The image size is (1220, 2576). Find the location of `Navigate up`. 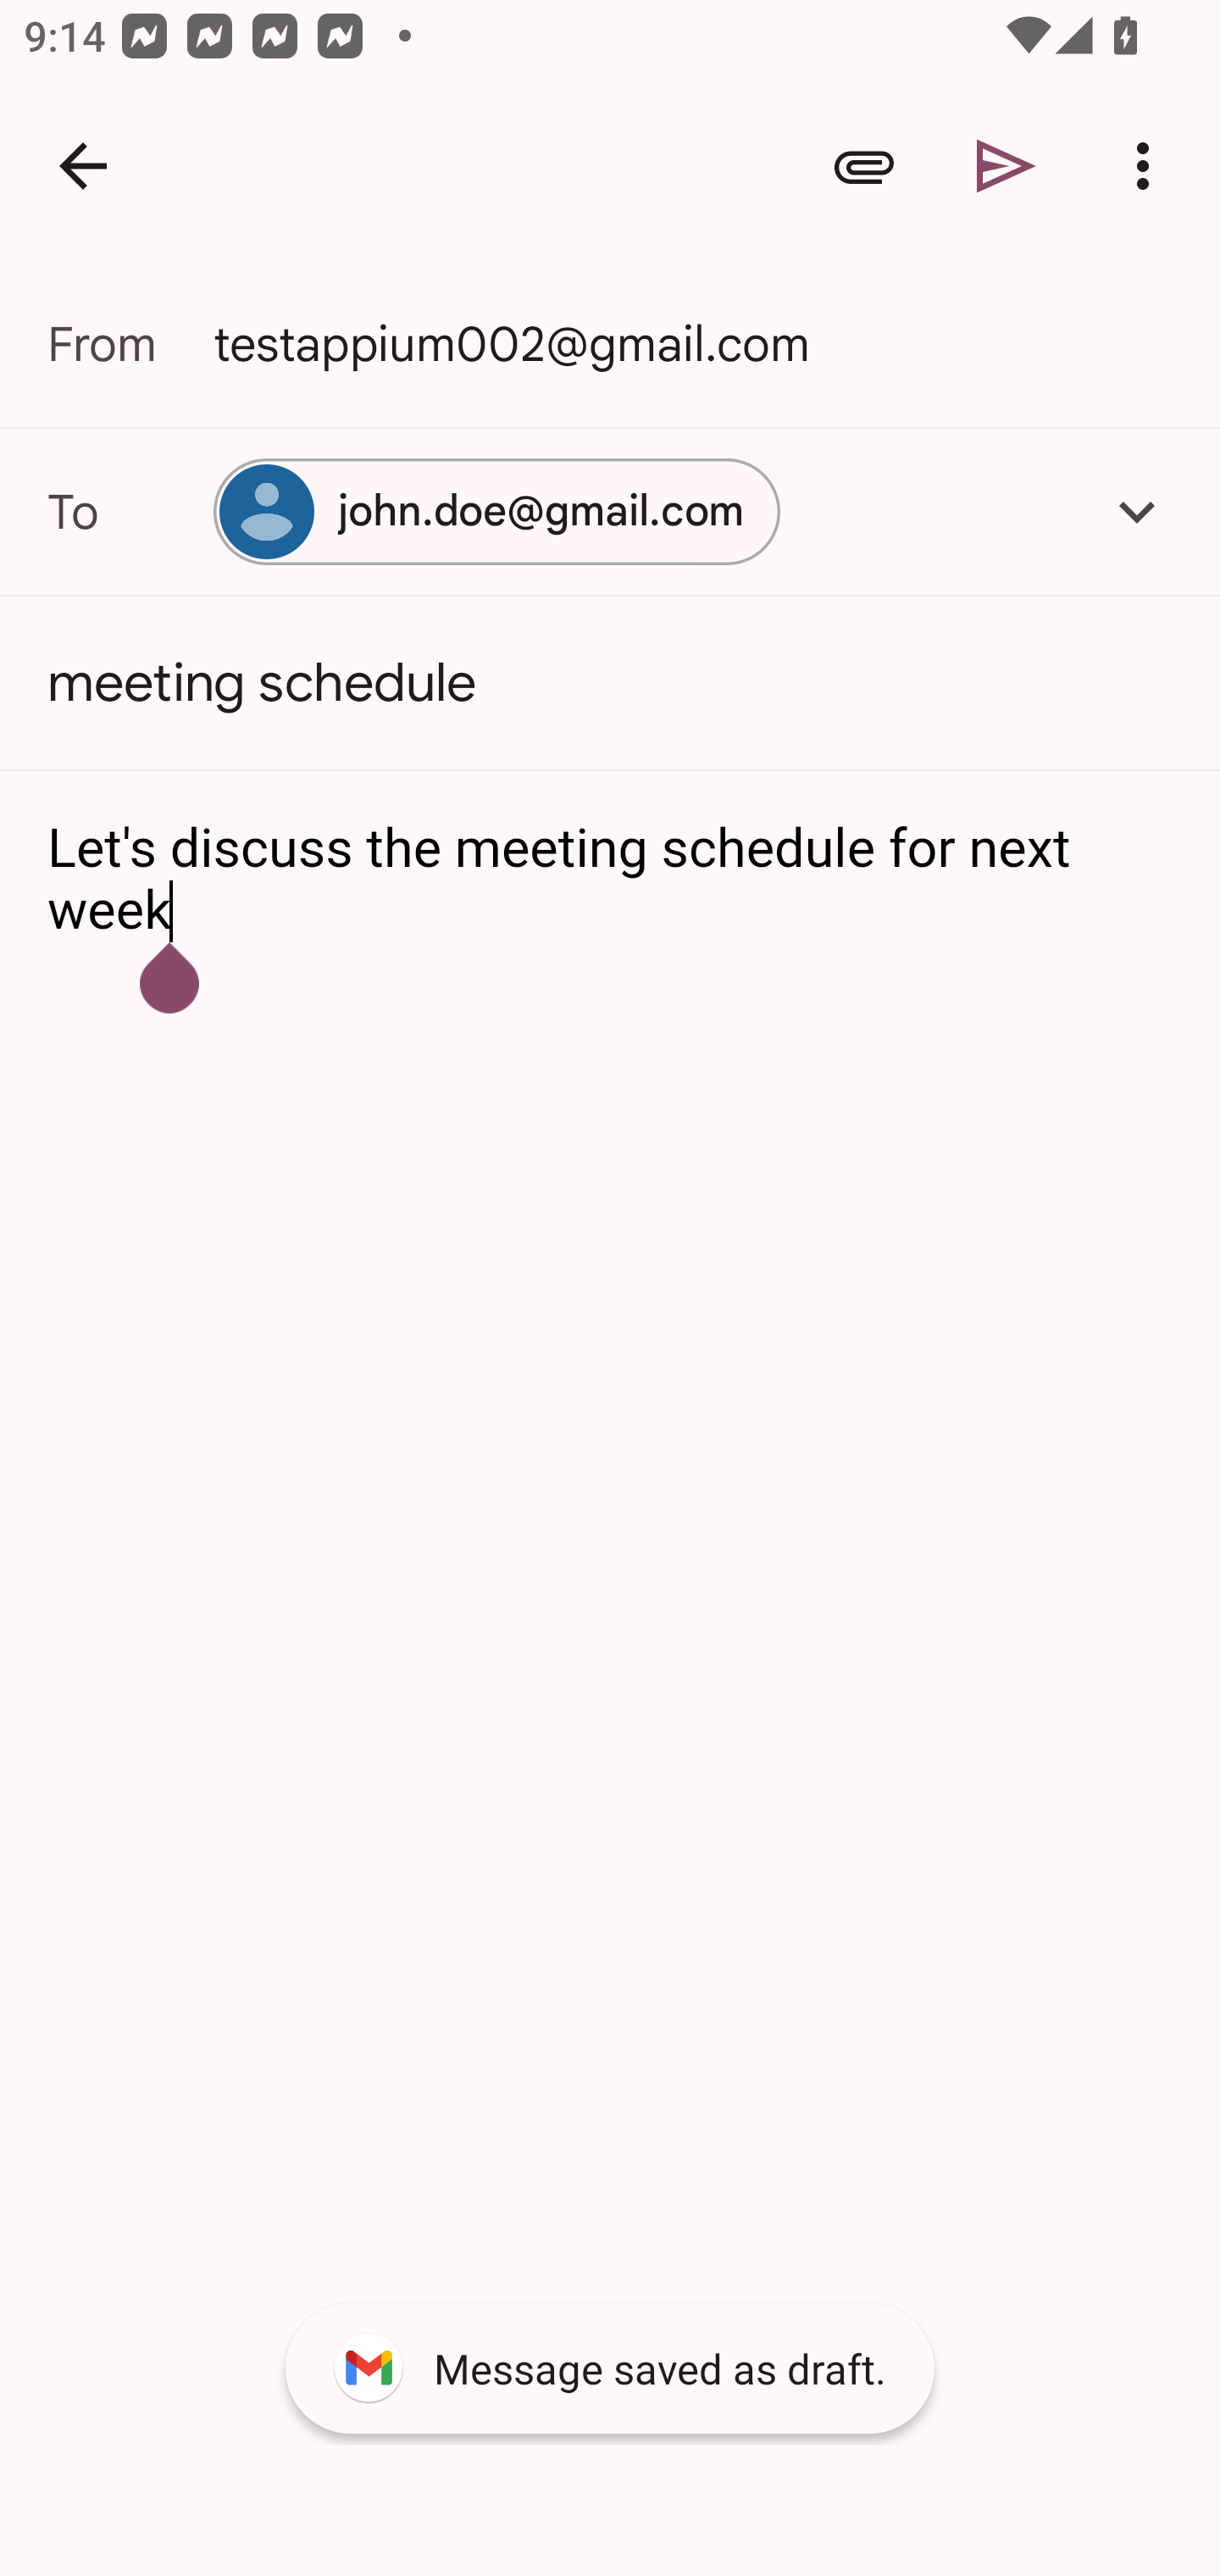

Navigate up is located at coordinates (83, 166).